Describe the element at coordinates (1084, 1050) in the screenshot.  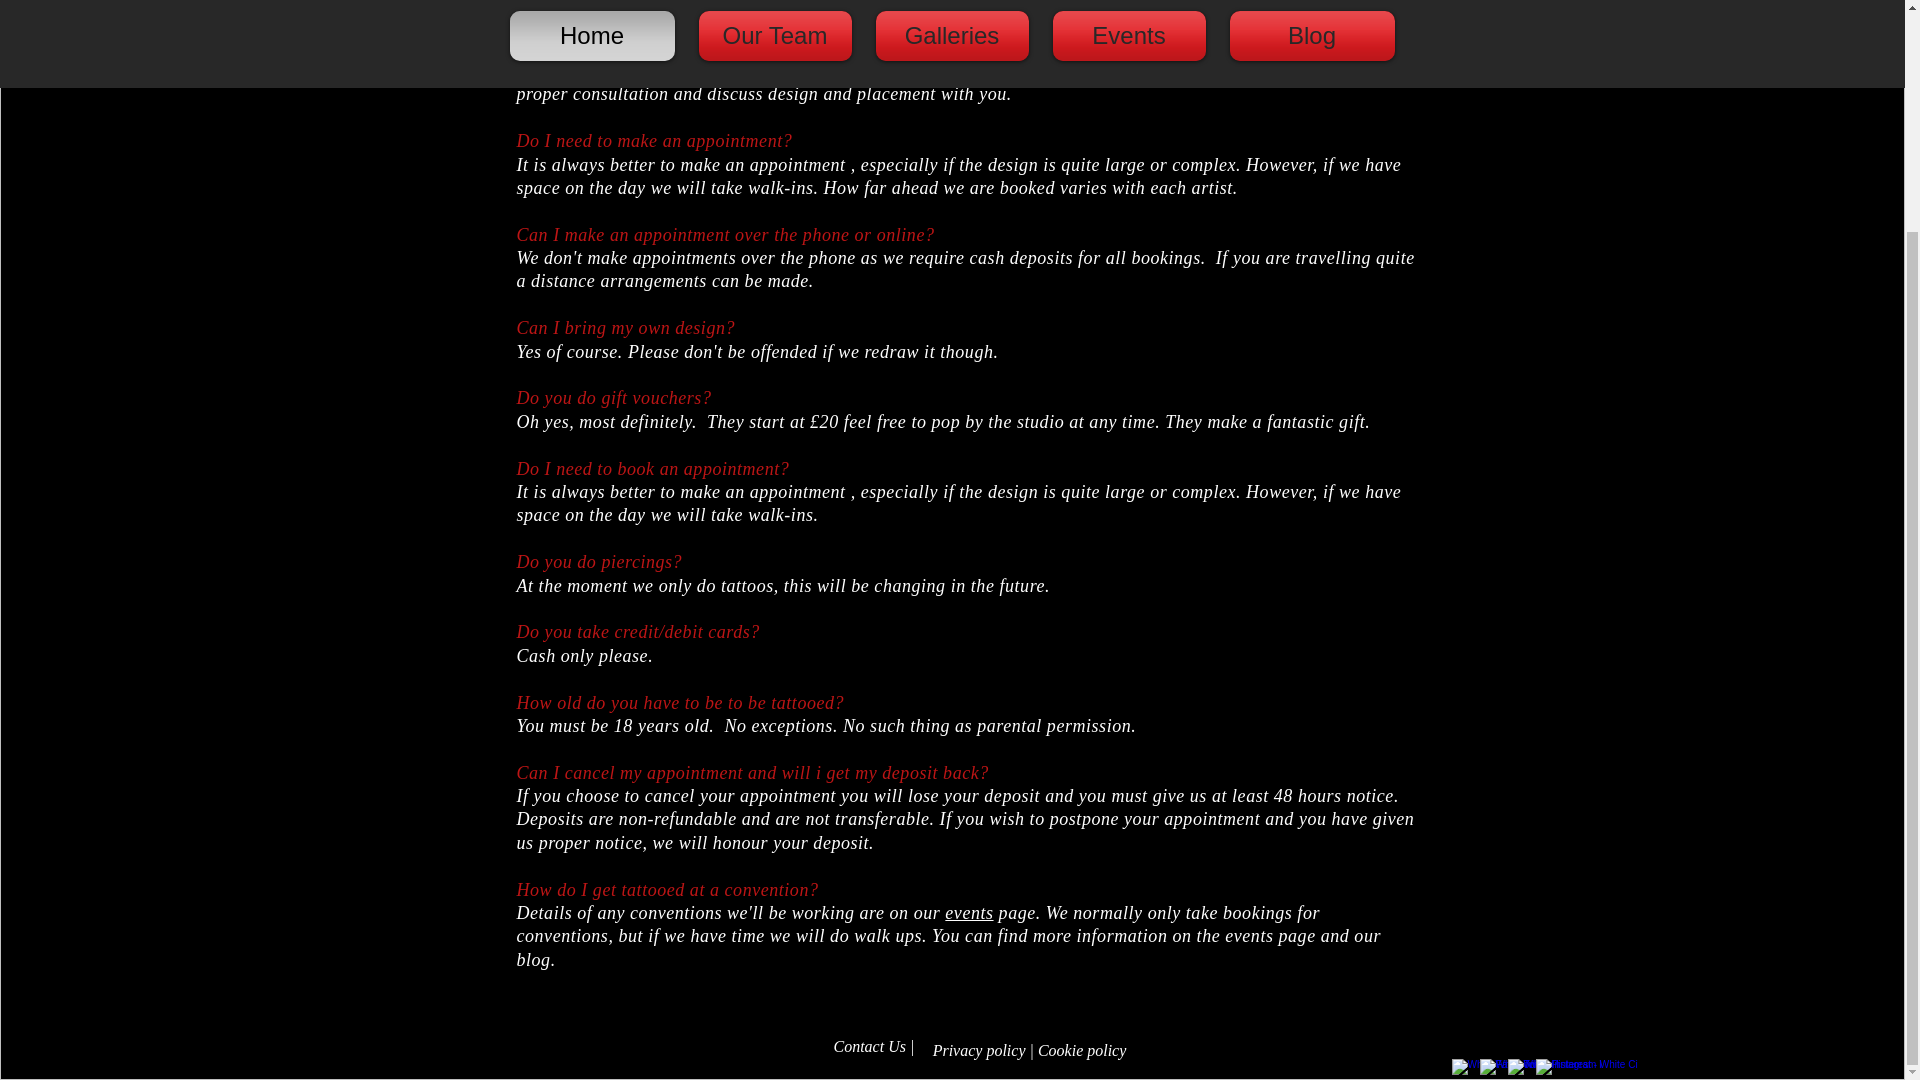
I see `Cookie policy ` at that location.